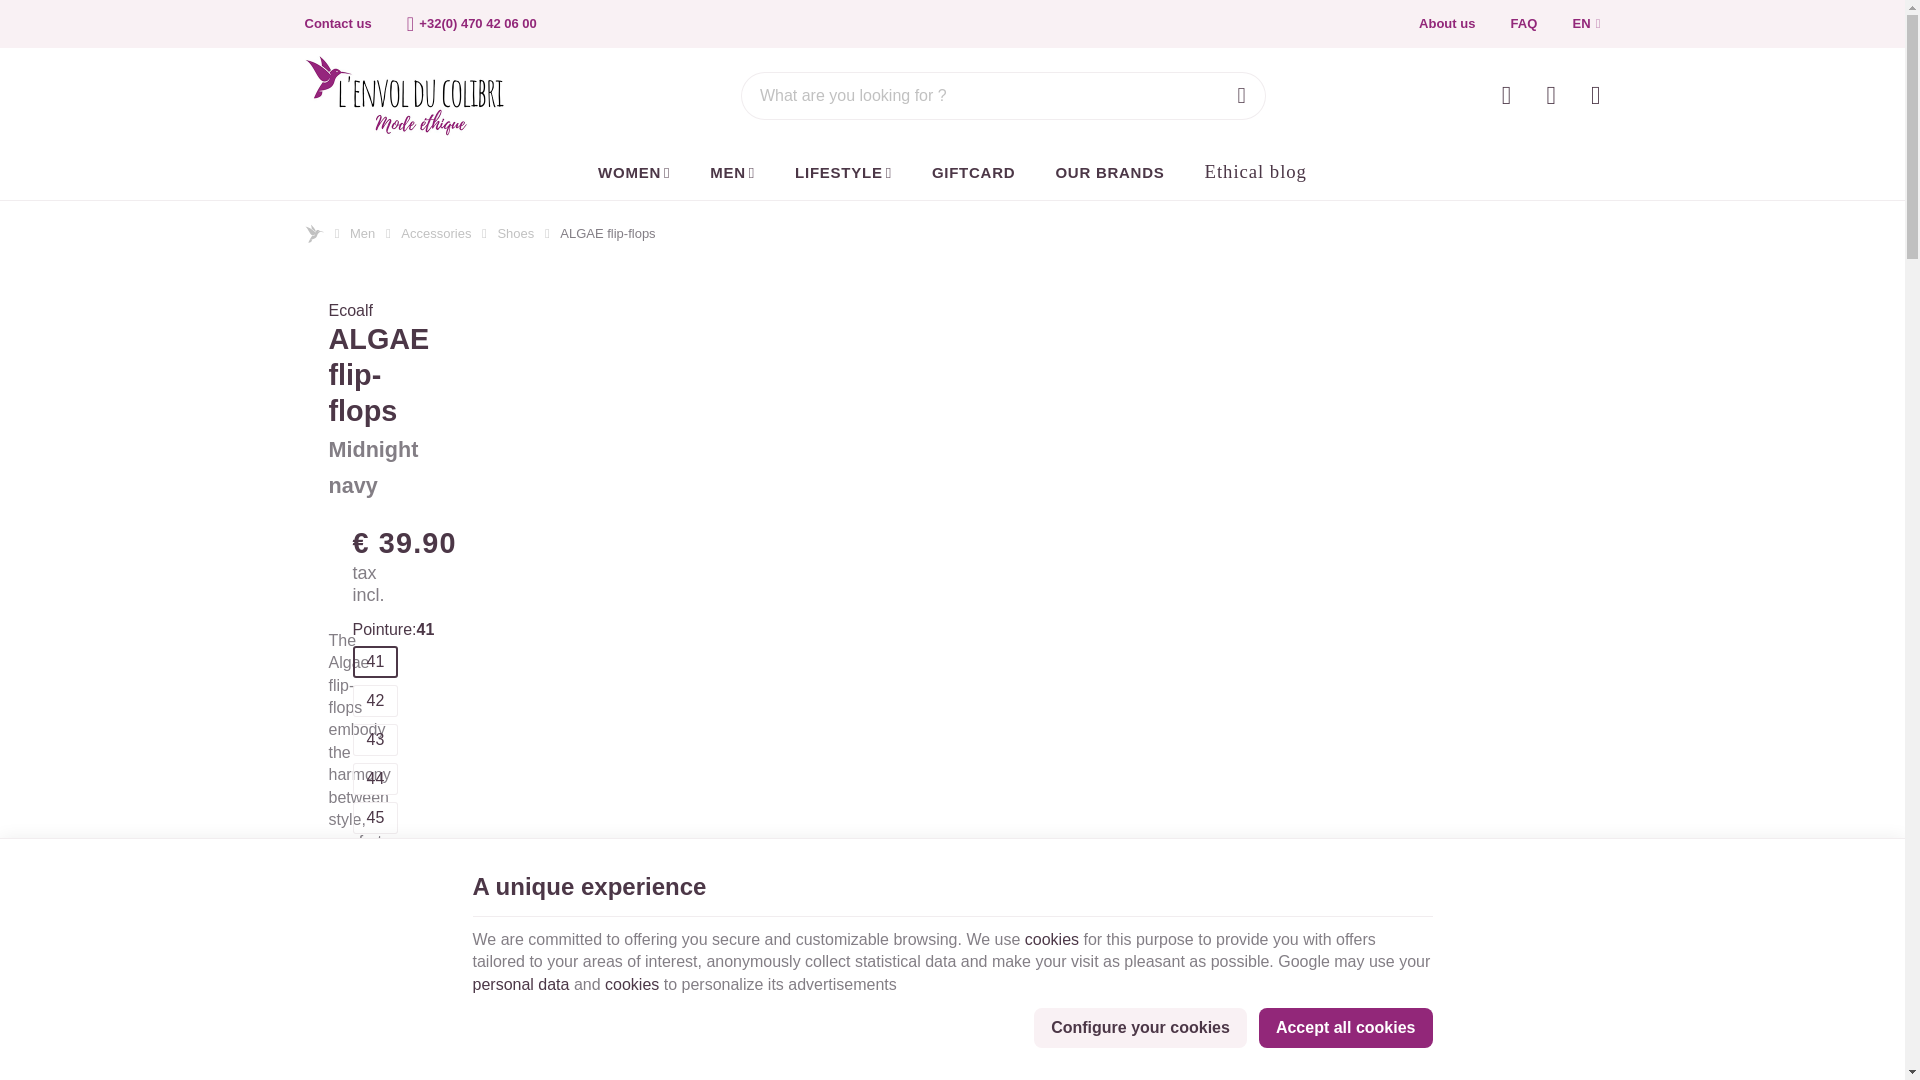 The image size is (1920, 1080). What do you see at coordinates (1447, 24) in the screenshot?
I see `About us` at bounding box center [1447, 24].